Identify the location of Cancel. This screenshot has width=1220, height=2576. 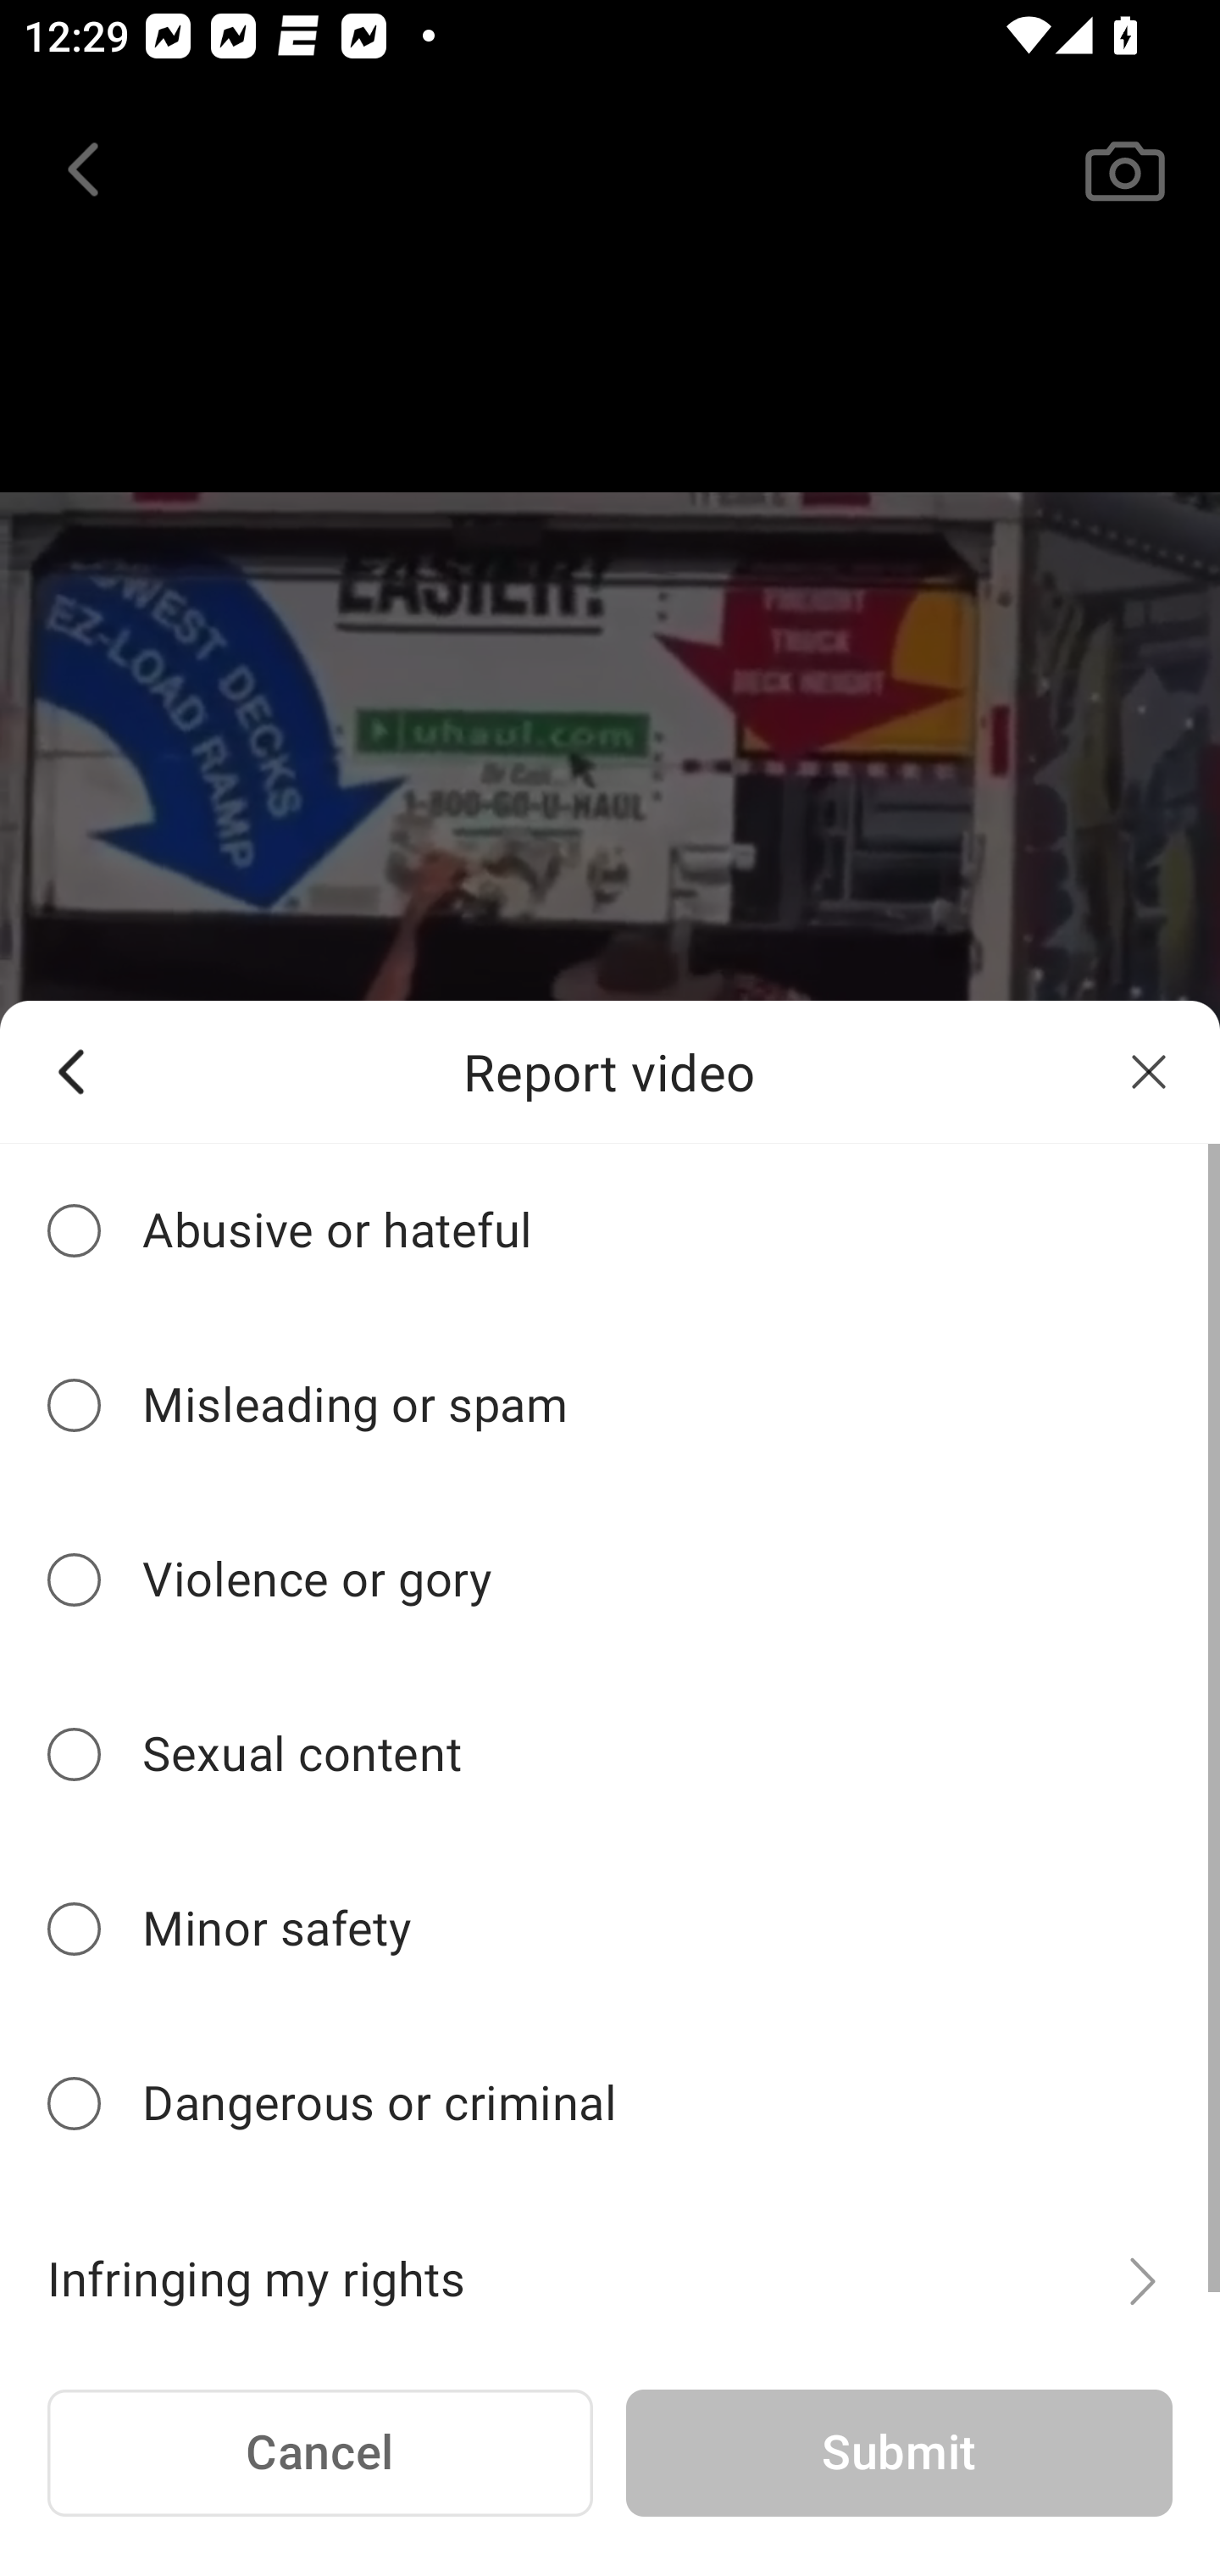
(320, 2454).